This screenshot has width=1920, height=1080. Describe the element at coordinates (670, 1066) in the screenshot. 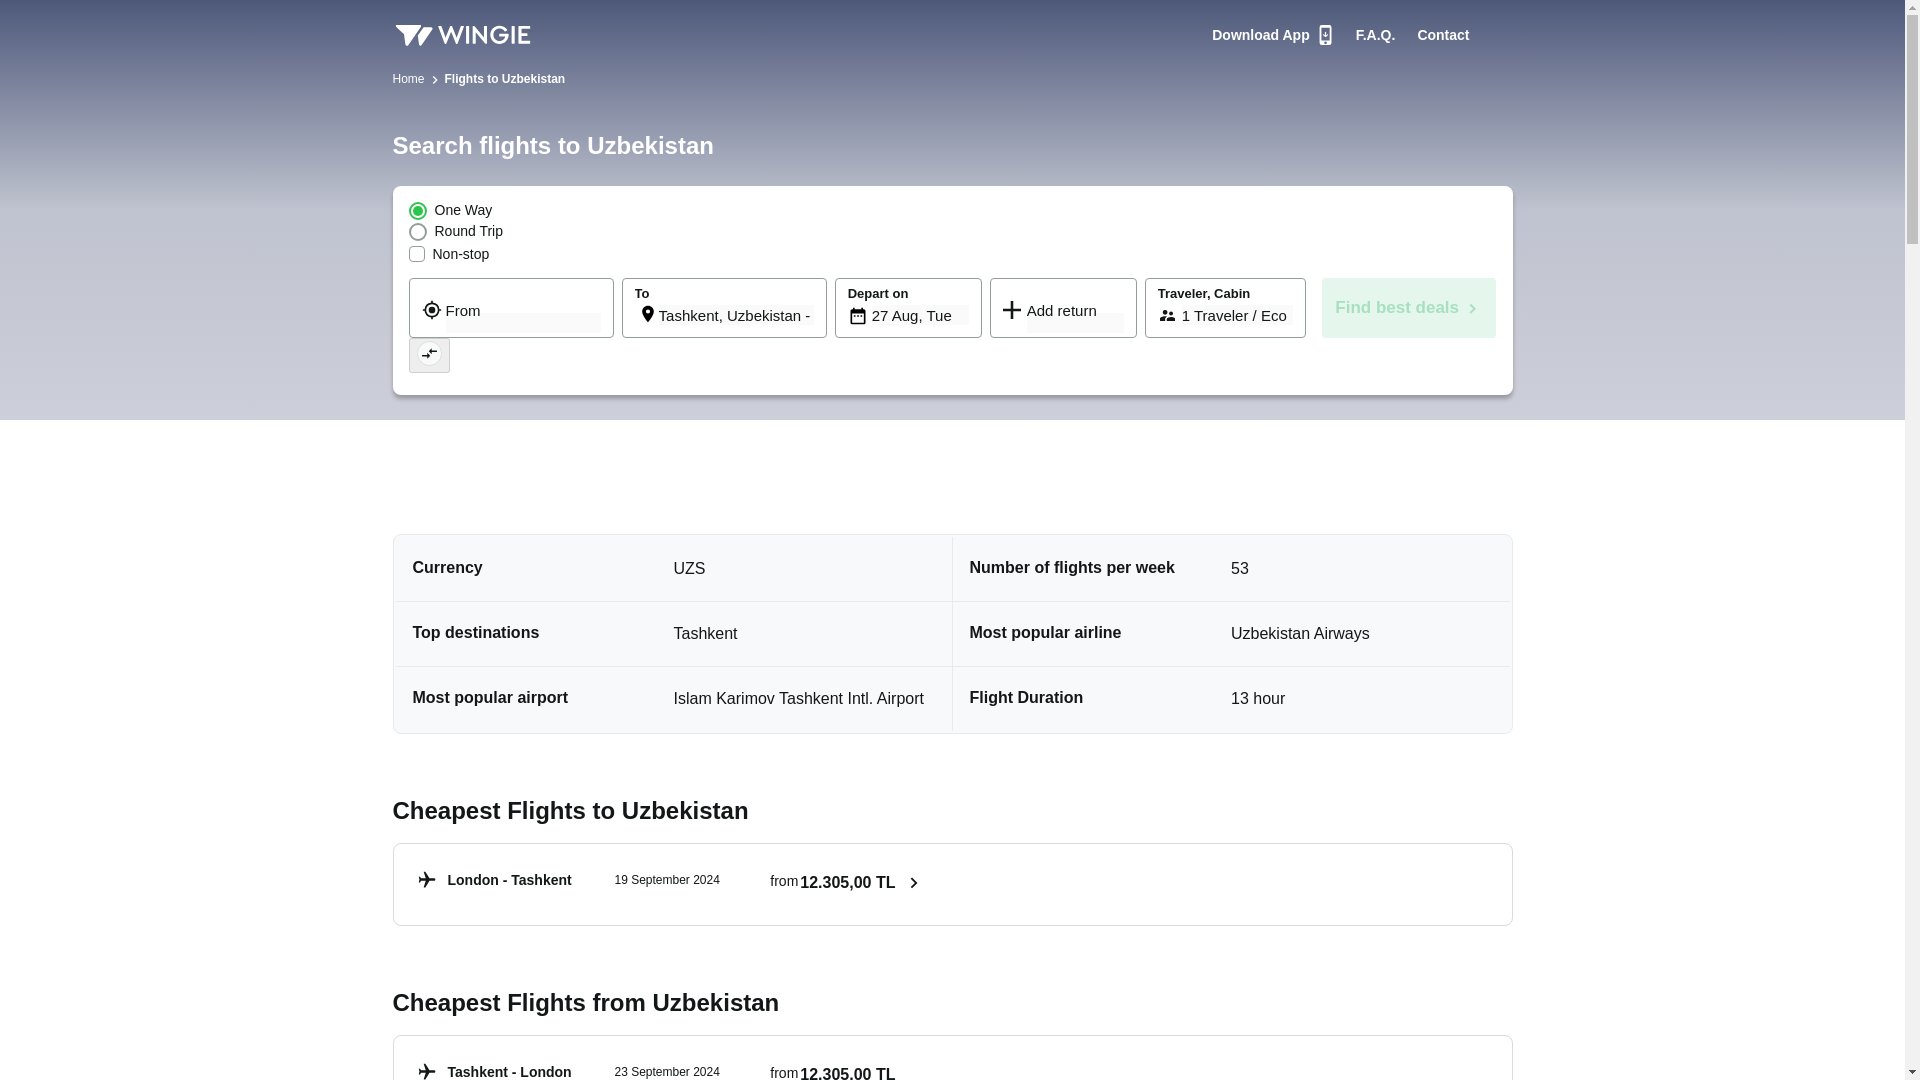

I see `Origin Destination Switch` at that location.